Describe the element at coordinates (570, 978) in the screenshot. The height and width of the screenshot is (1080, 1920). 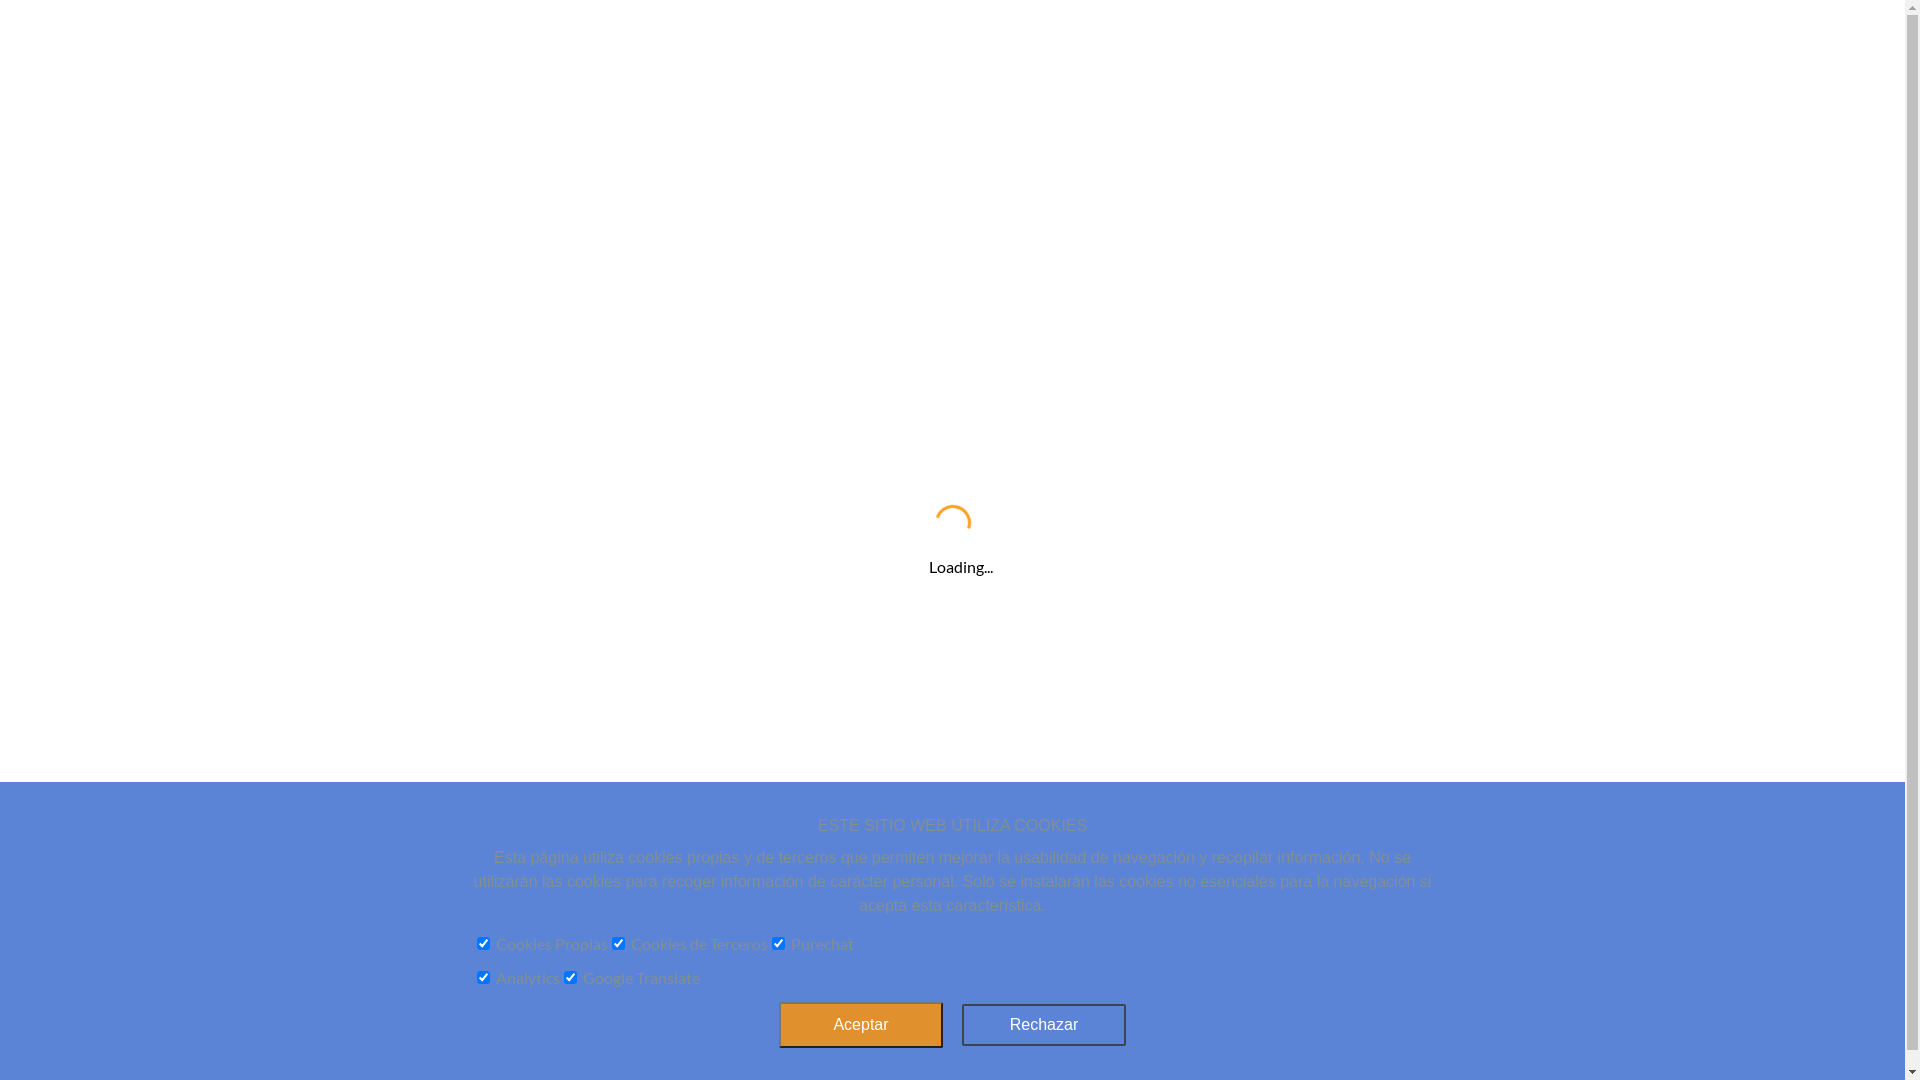
I see `chkCookieTrad` at that location.